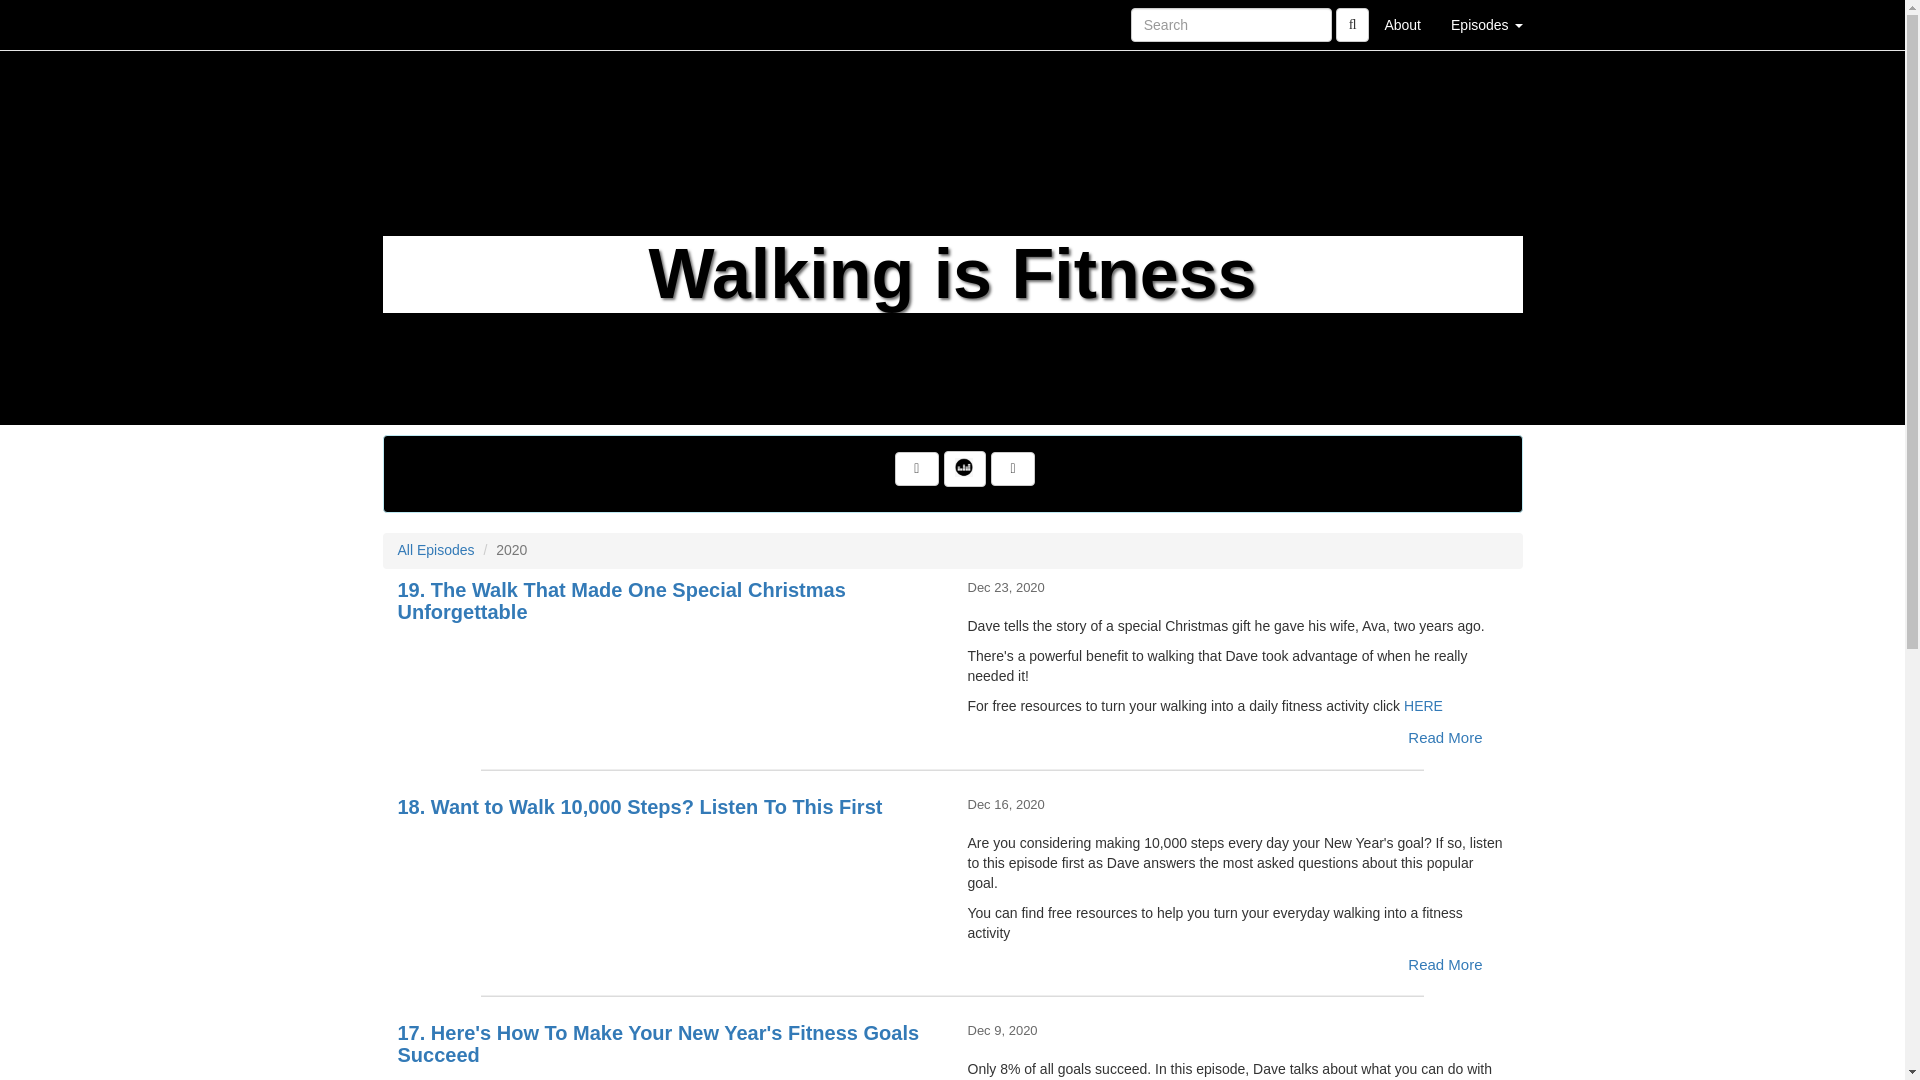  Describe the element at coordinates (1012, 469) in the screenshot. I see `Listen on Spotify` at that location.